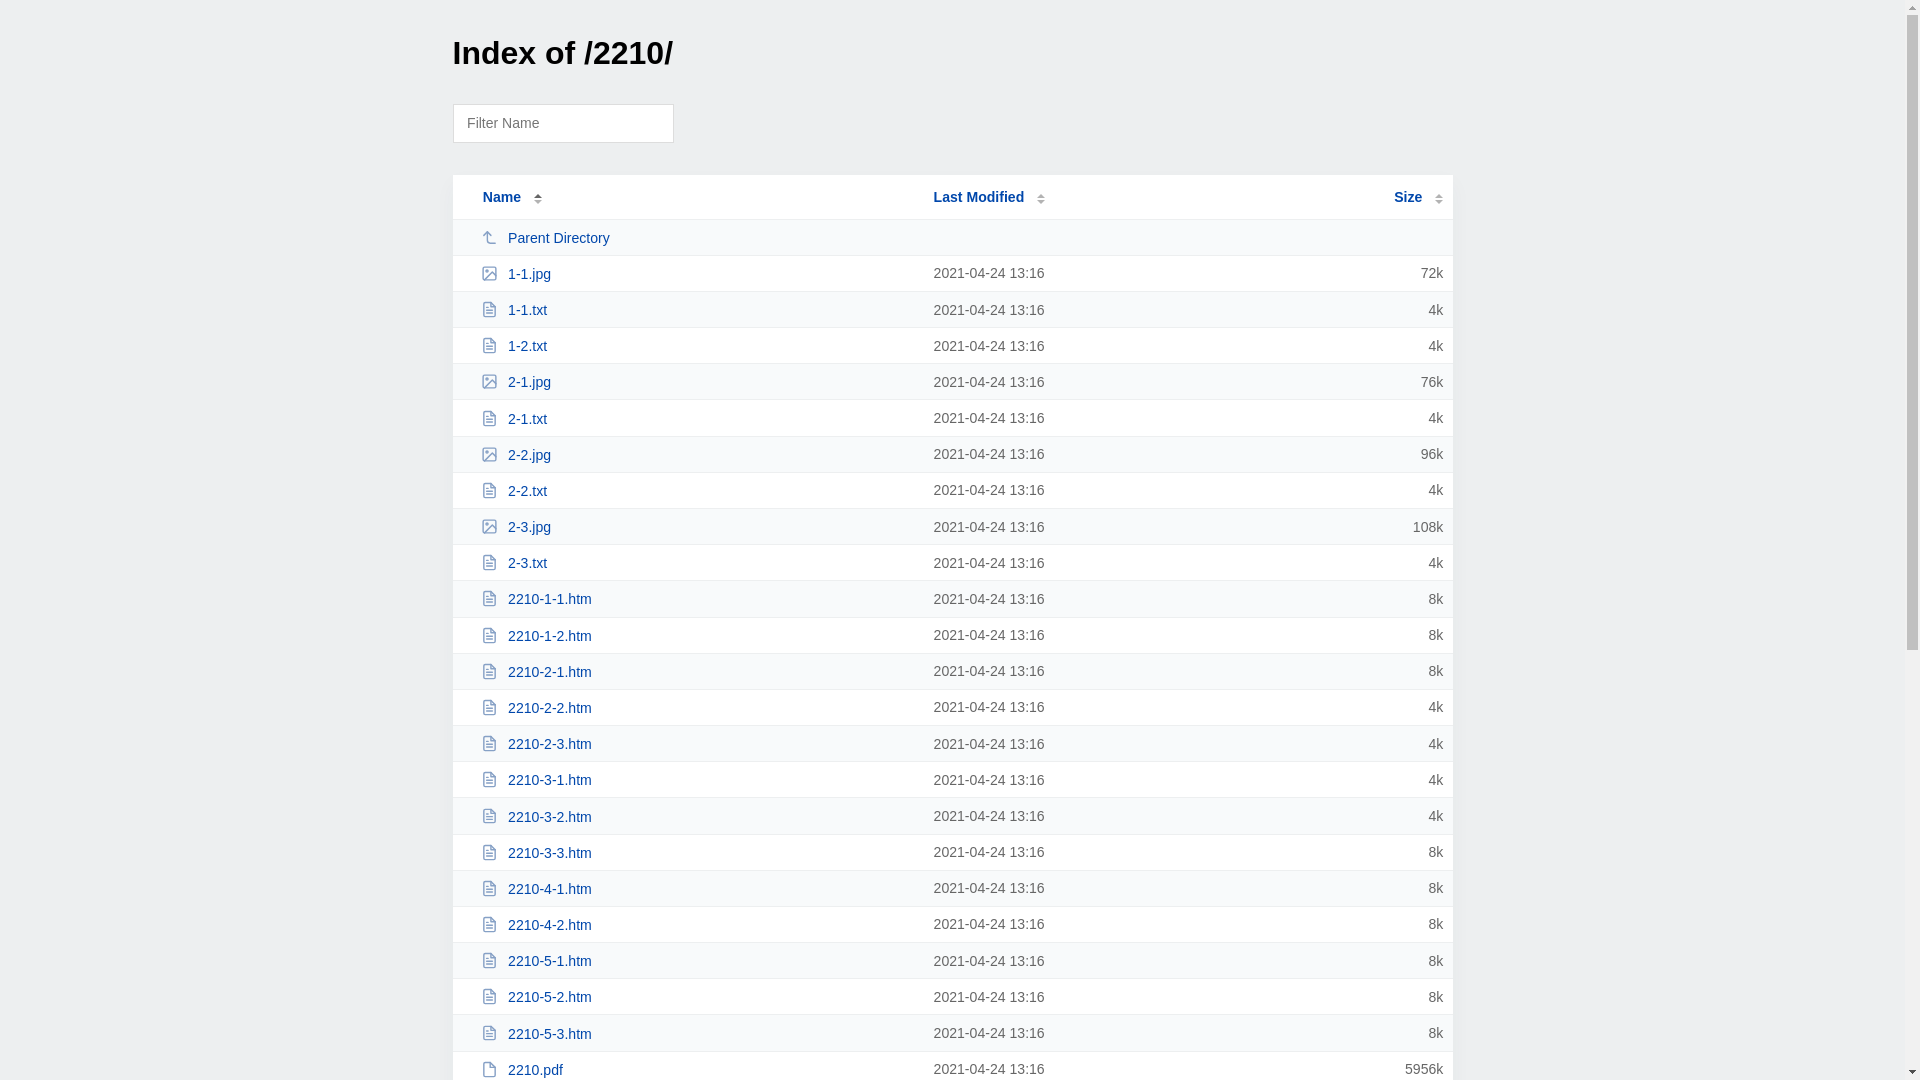  Describe the element at coordinates (698, 274) in the screenshot. I see `1-1.jpg` at that location.